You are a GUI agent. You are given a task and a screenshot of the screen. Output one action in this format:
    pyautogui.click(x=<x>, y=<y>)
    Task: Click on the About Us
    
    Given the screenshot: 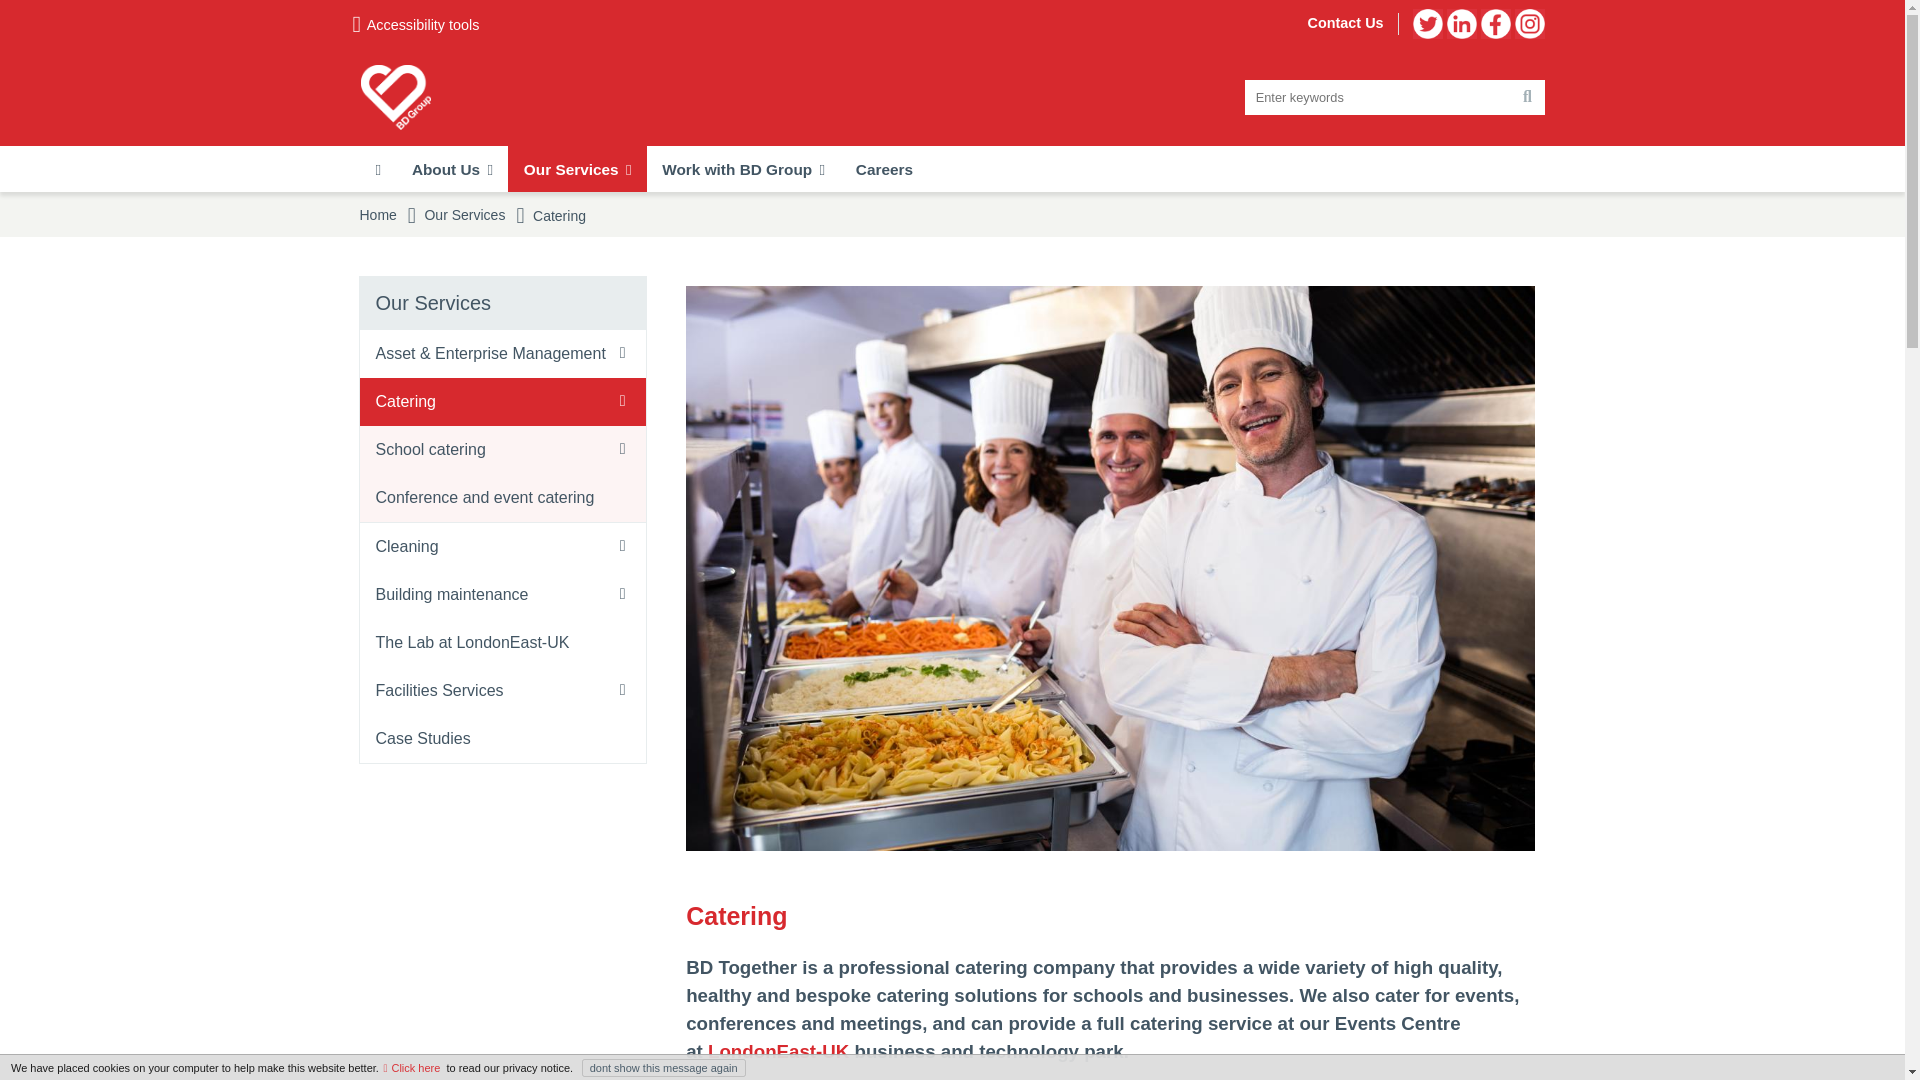 What is the action you would take?
    pyautogui.click(x=452, y=168)
    